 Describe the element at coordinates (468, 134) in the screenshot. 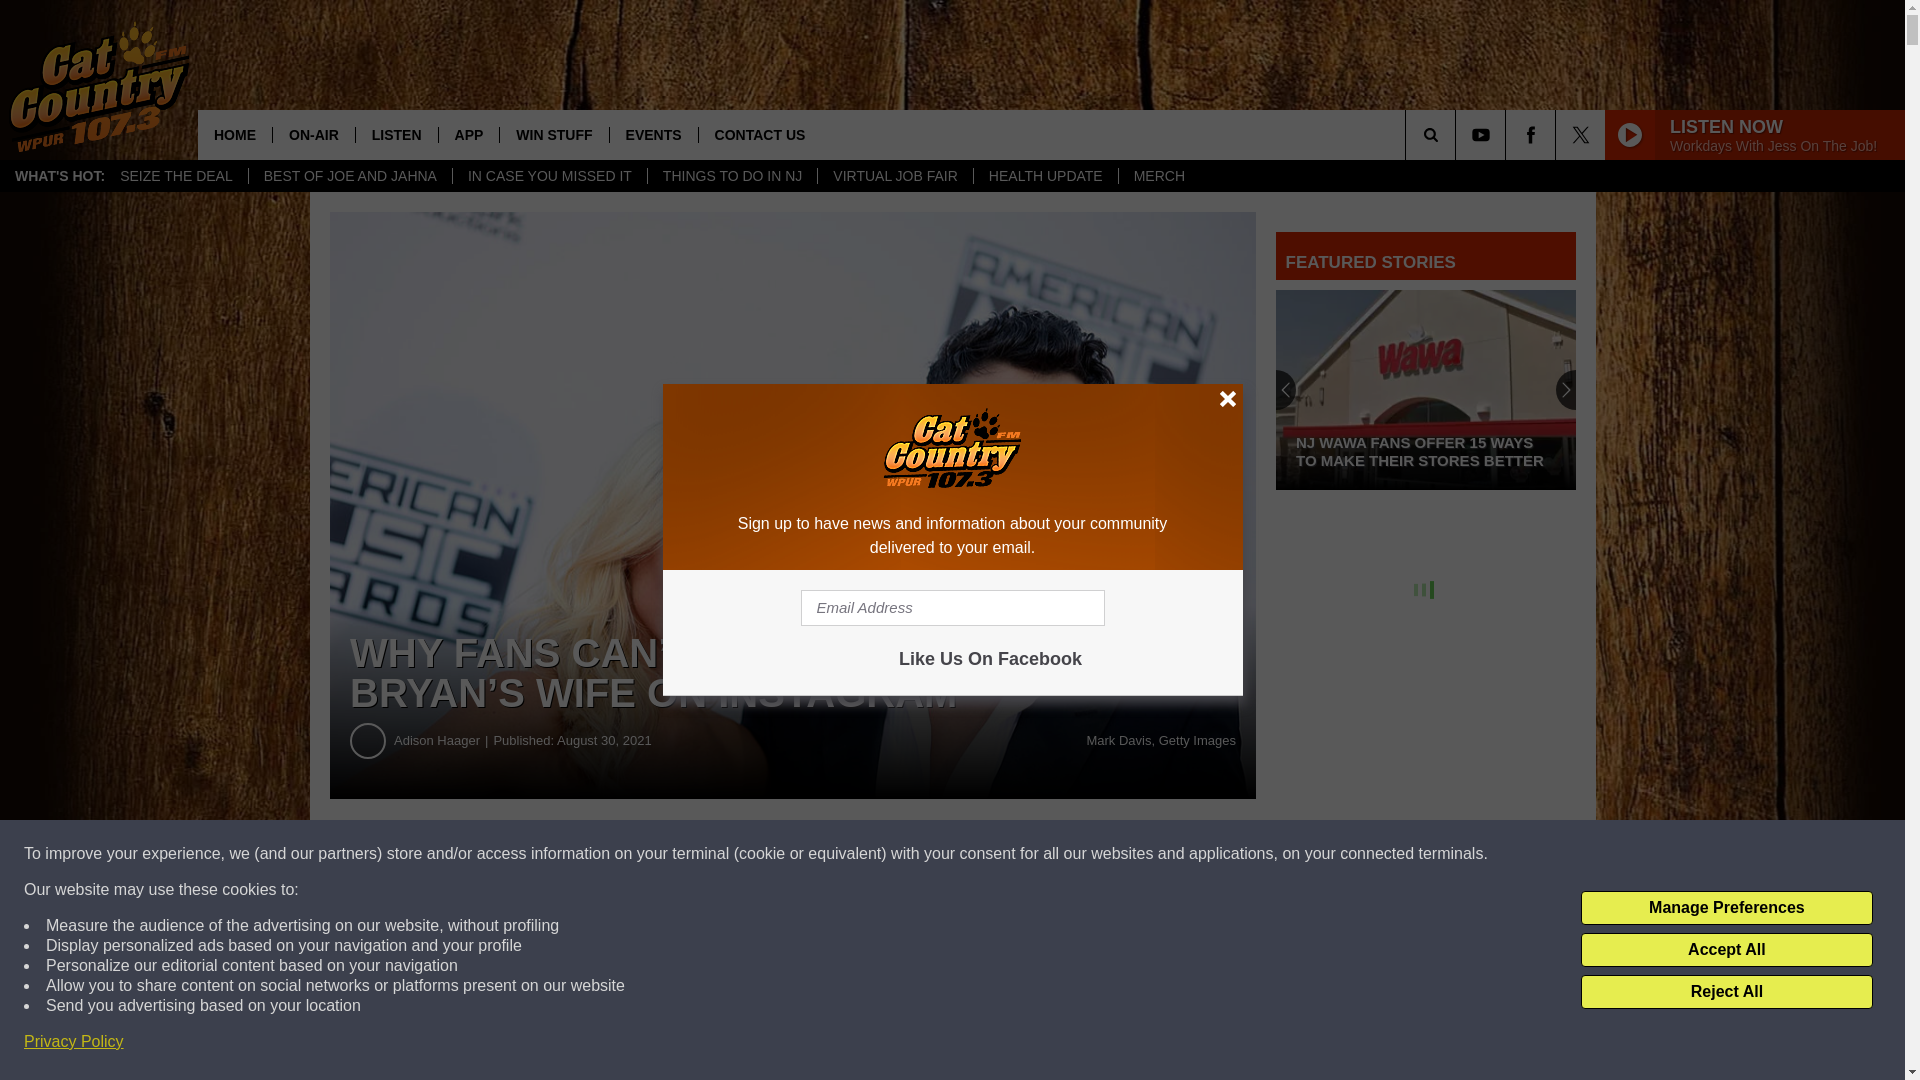

I see `APP` at that location.